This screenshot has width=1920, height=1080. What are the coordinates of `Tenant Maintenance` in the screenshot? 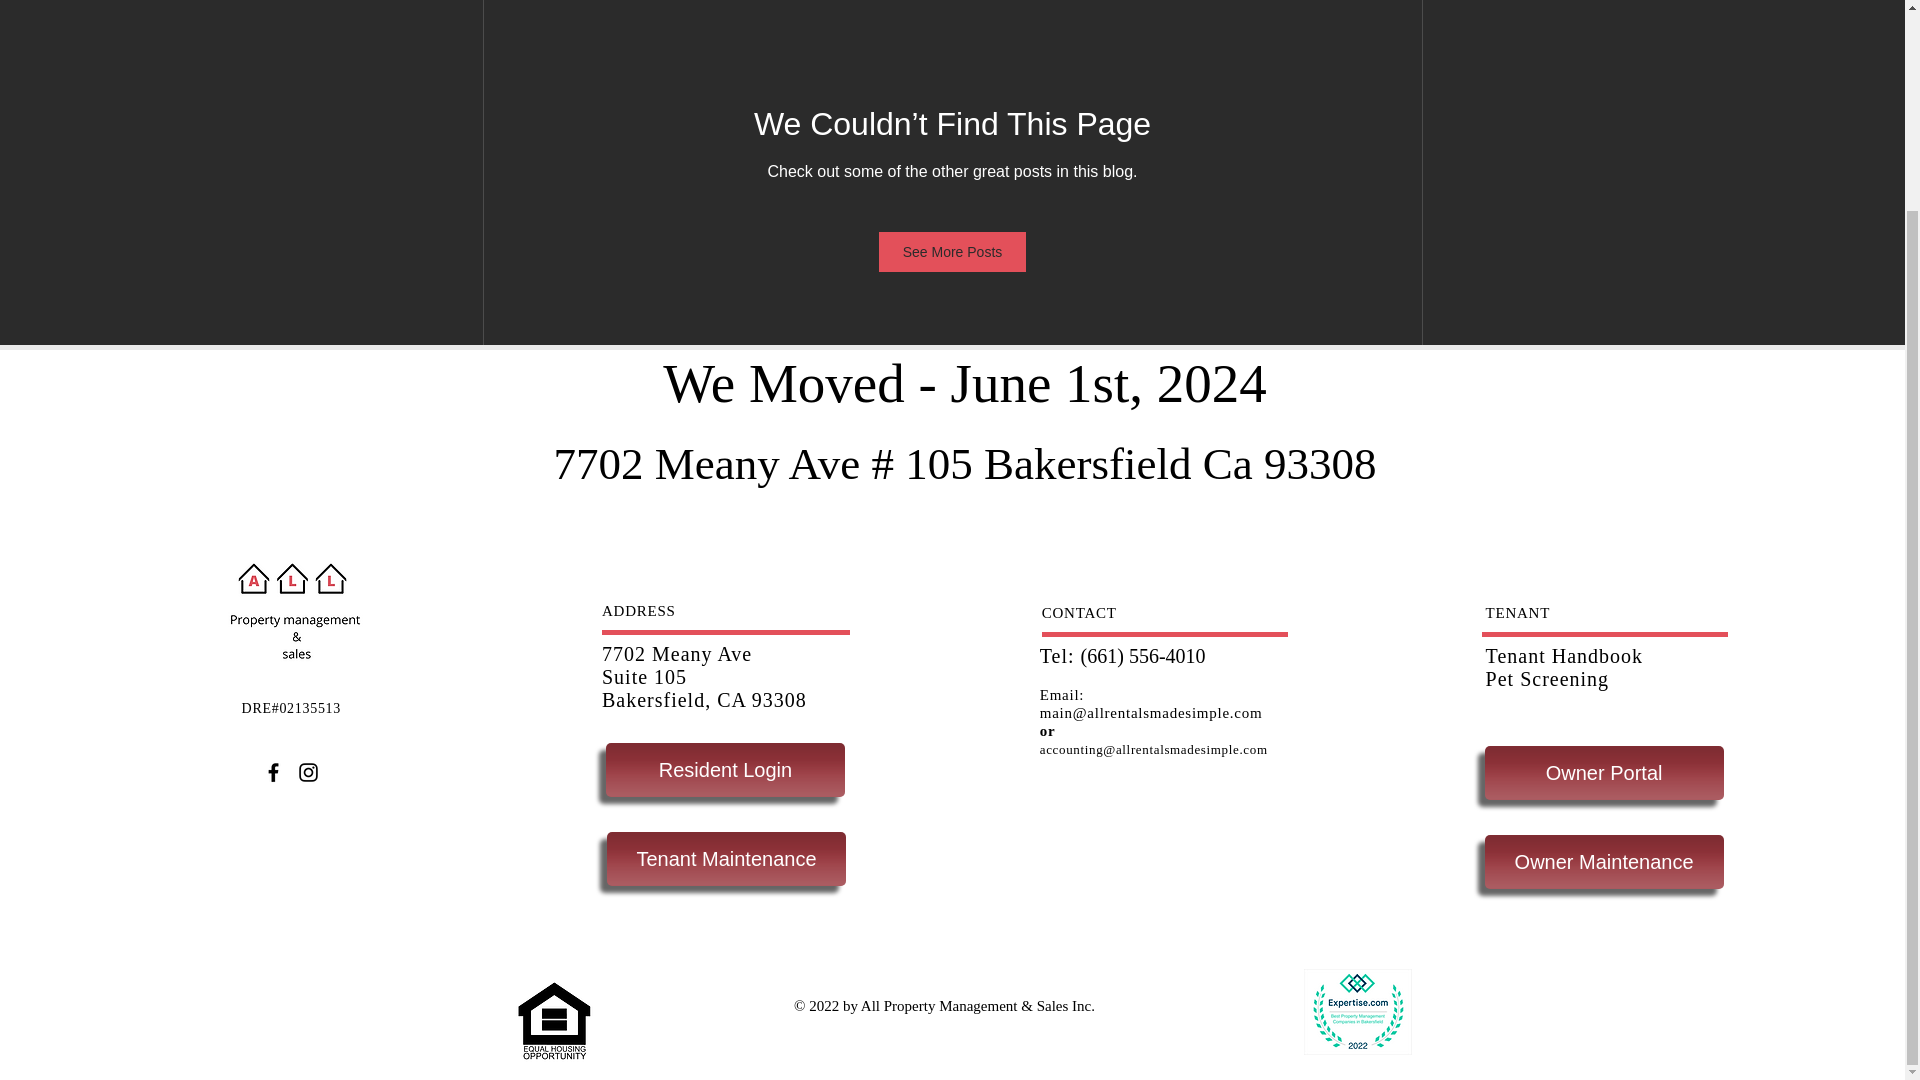 It's located at (726, 858).